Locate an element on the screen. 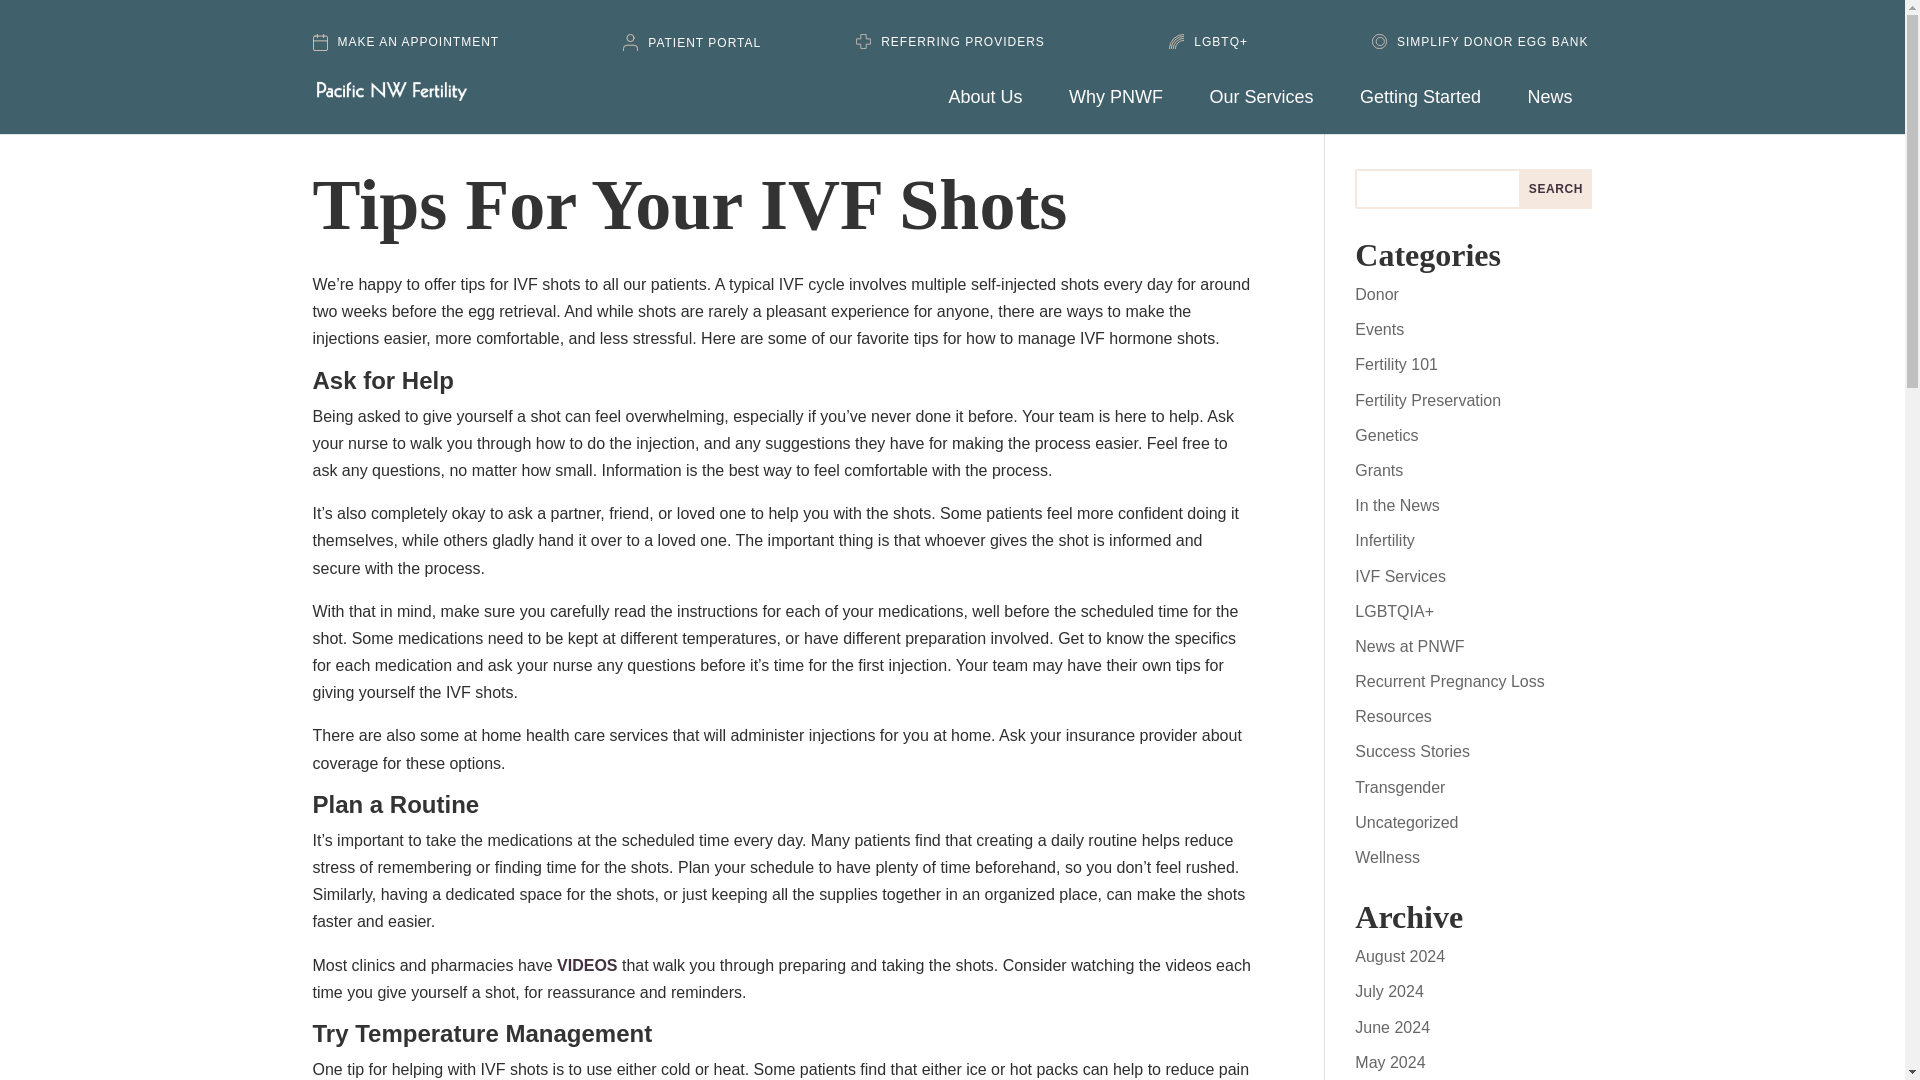 The image size is (1920, 1080). About Us is located at coordinates (995, 111).